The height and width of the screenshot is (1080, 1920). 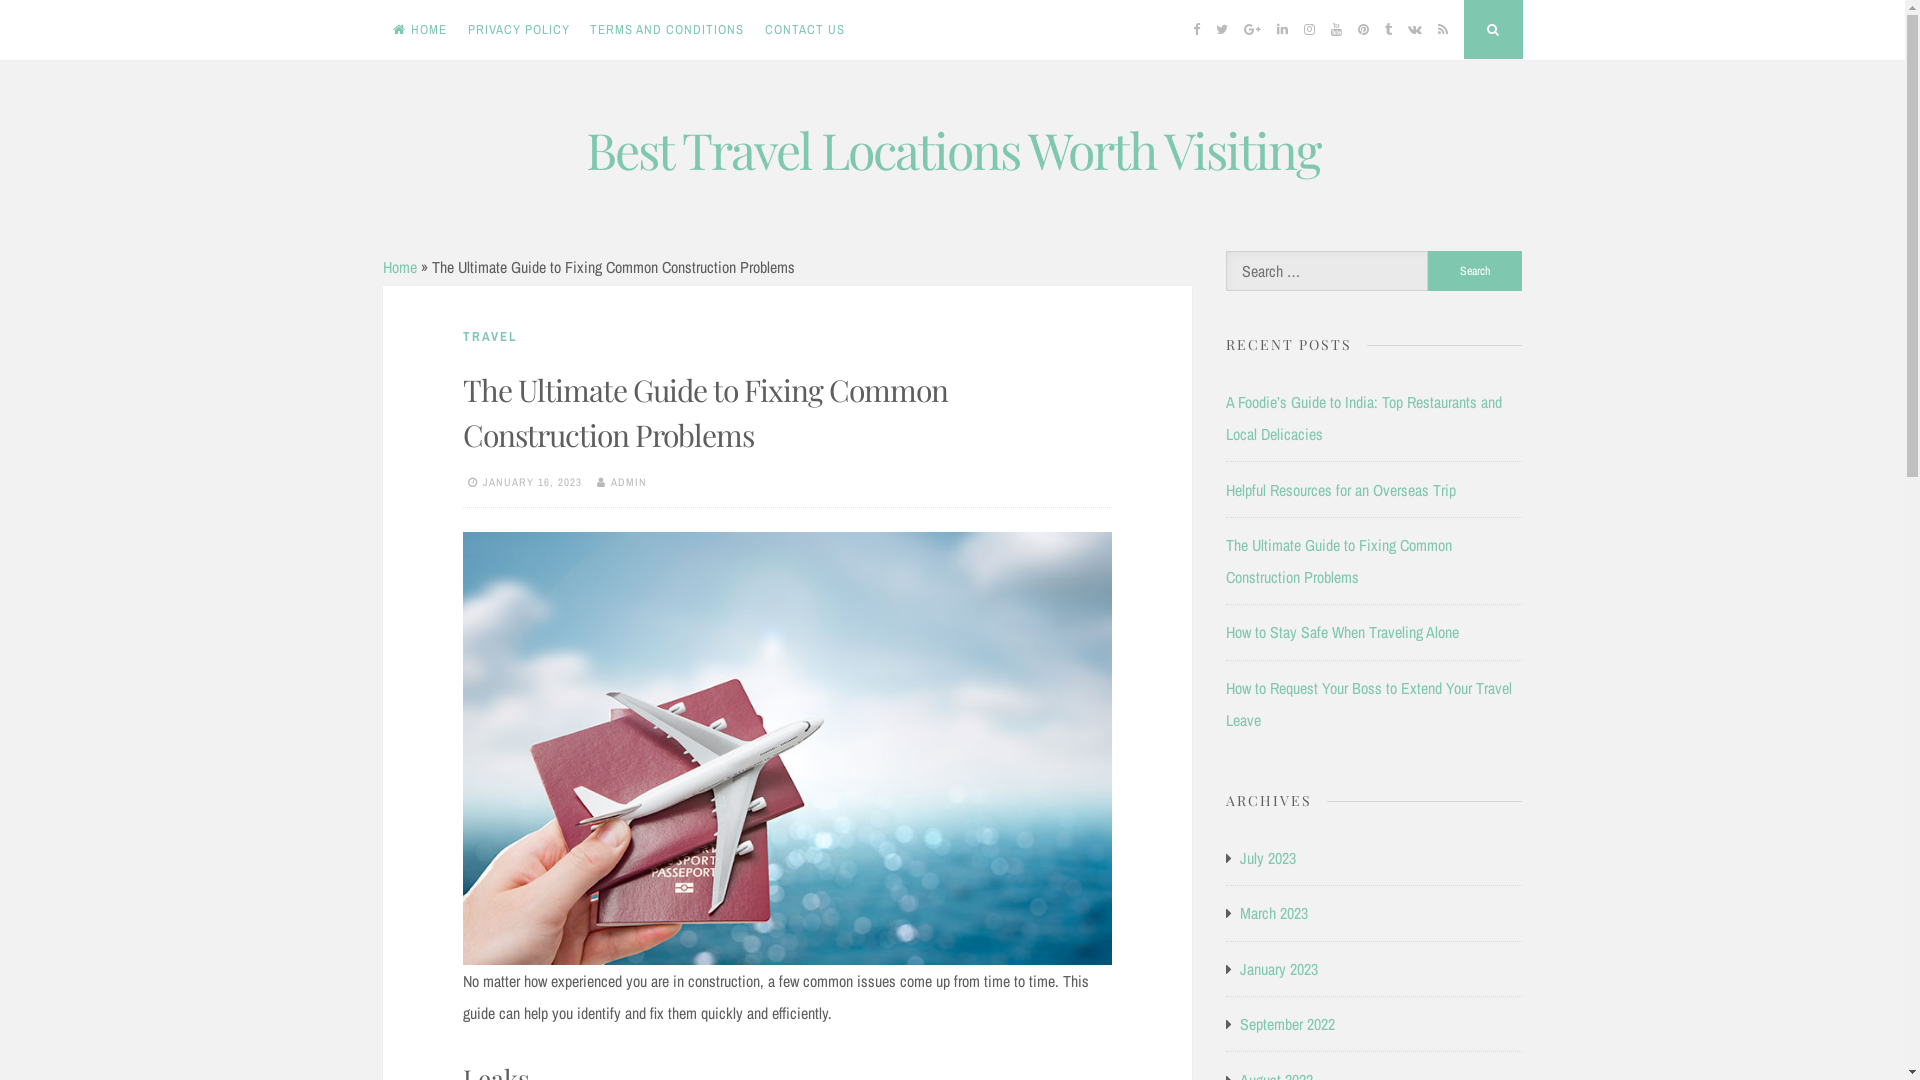 I want to click on CONTACT US, so click(x=806, y=30).